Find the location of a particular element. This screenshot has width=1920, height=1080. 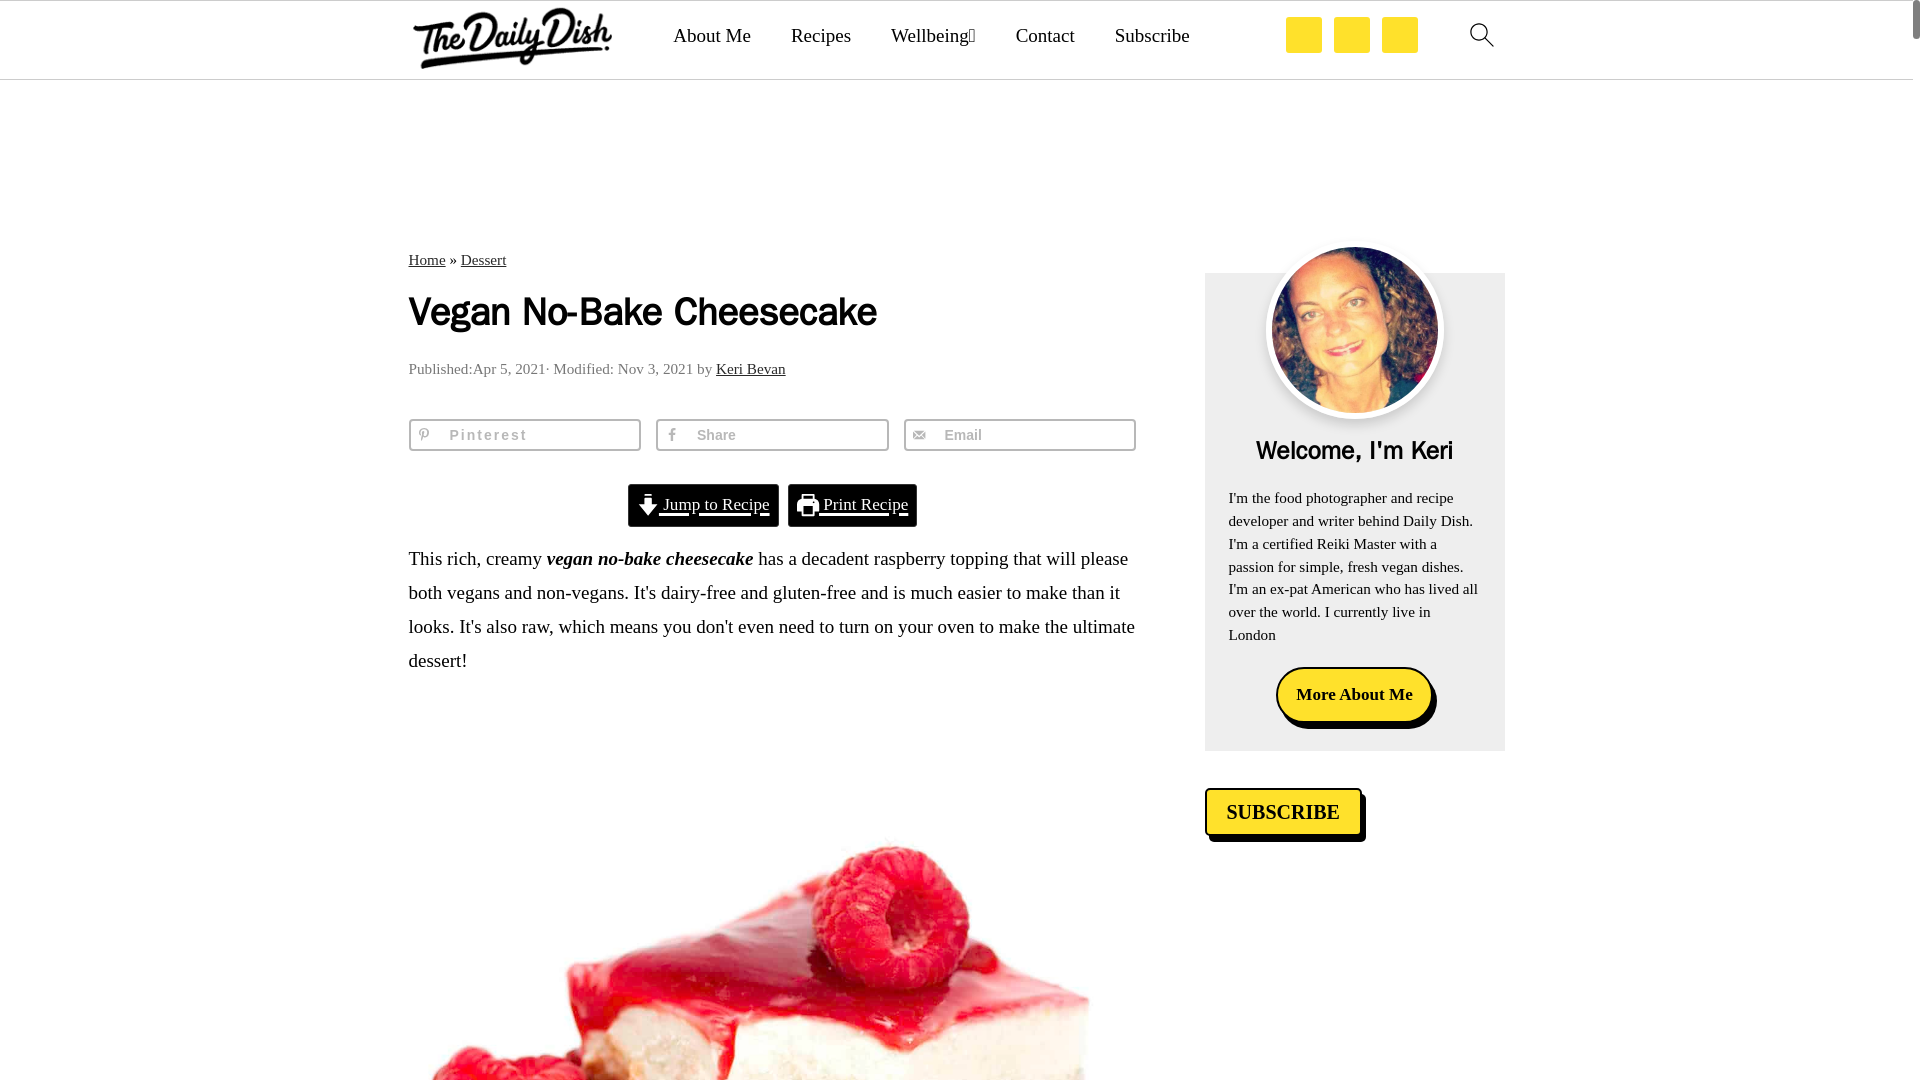

search icon is located at coordinates (1480, 34).